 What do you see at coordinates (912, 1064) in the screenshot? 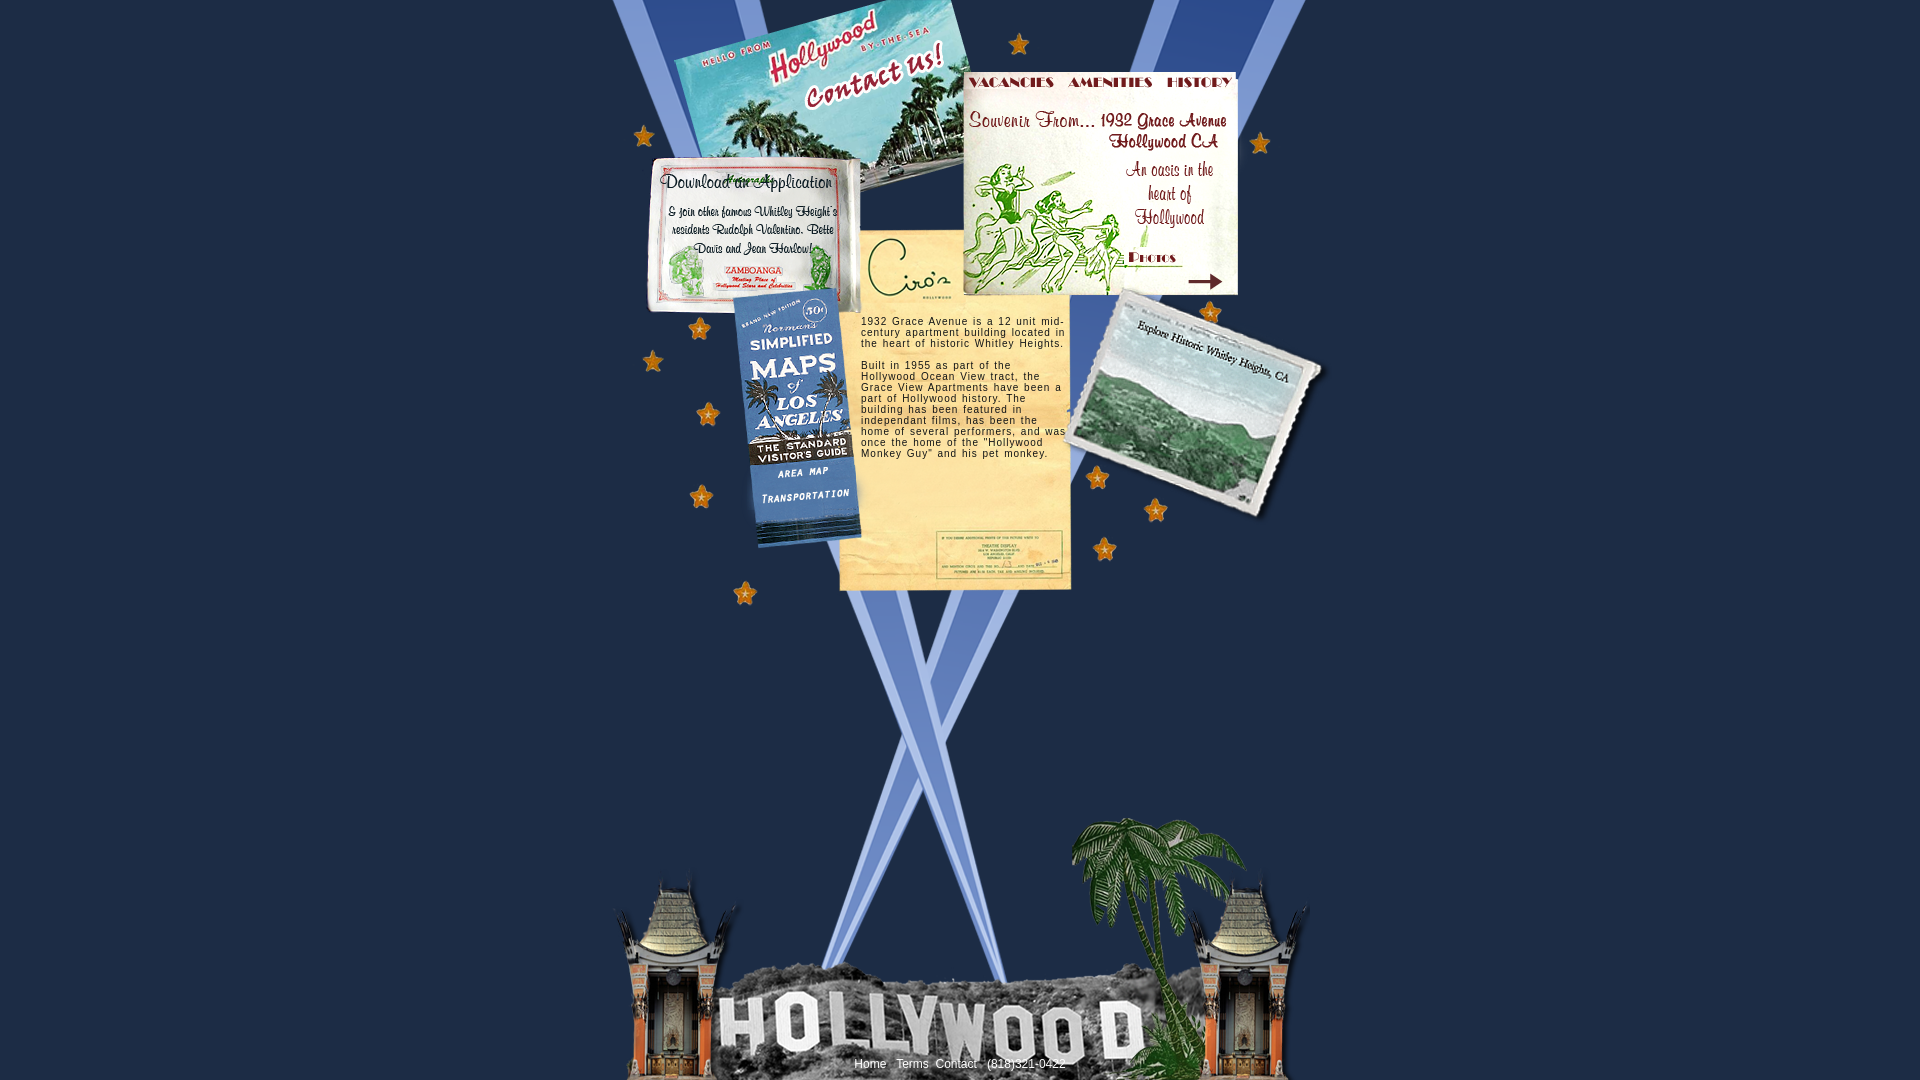
I see `Terms` at bounding box center [912, 1064].